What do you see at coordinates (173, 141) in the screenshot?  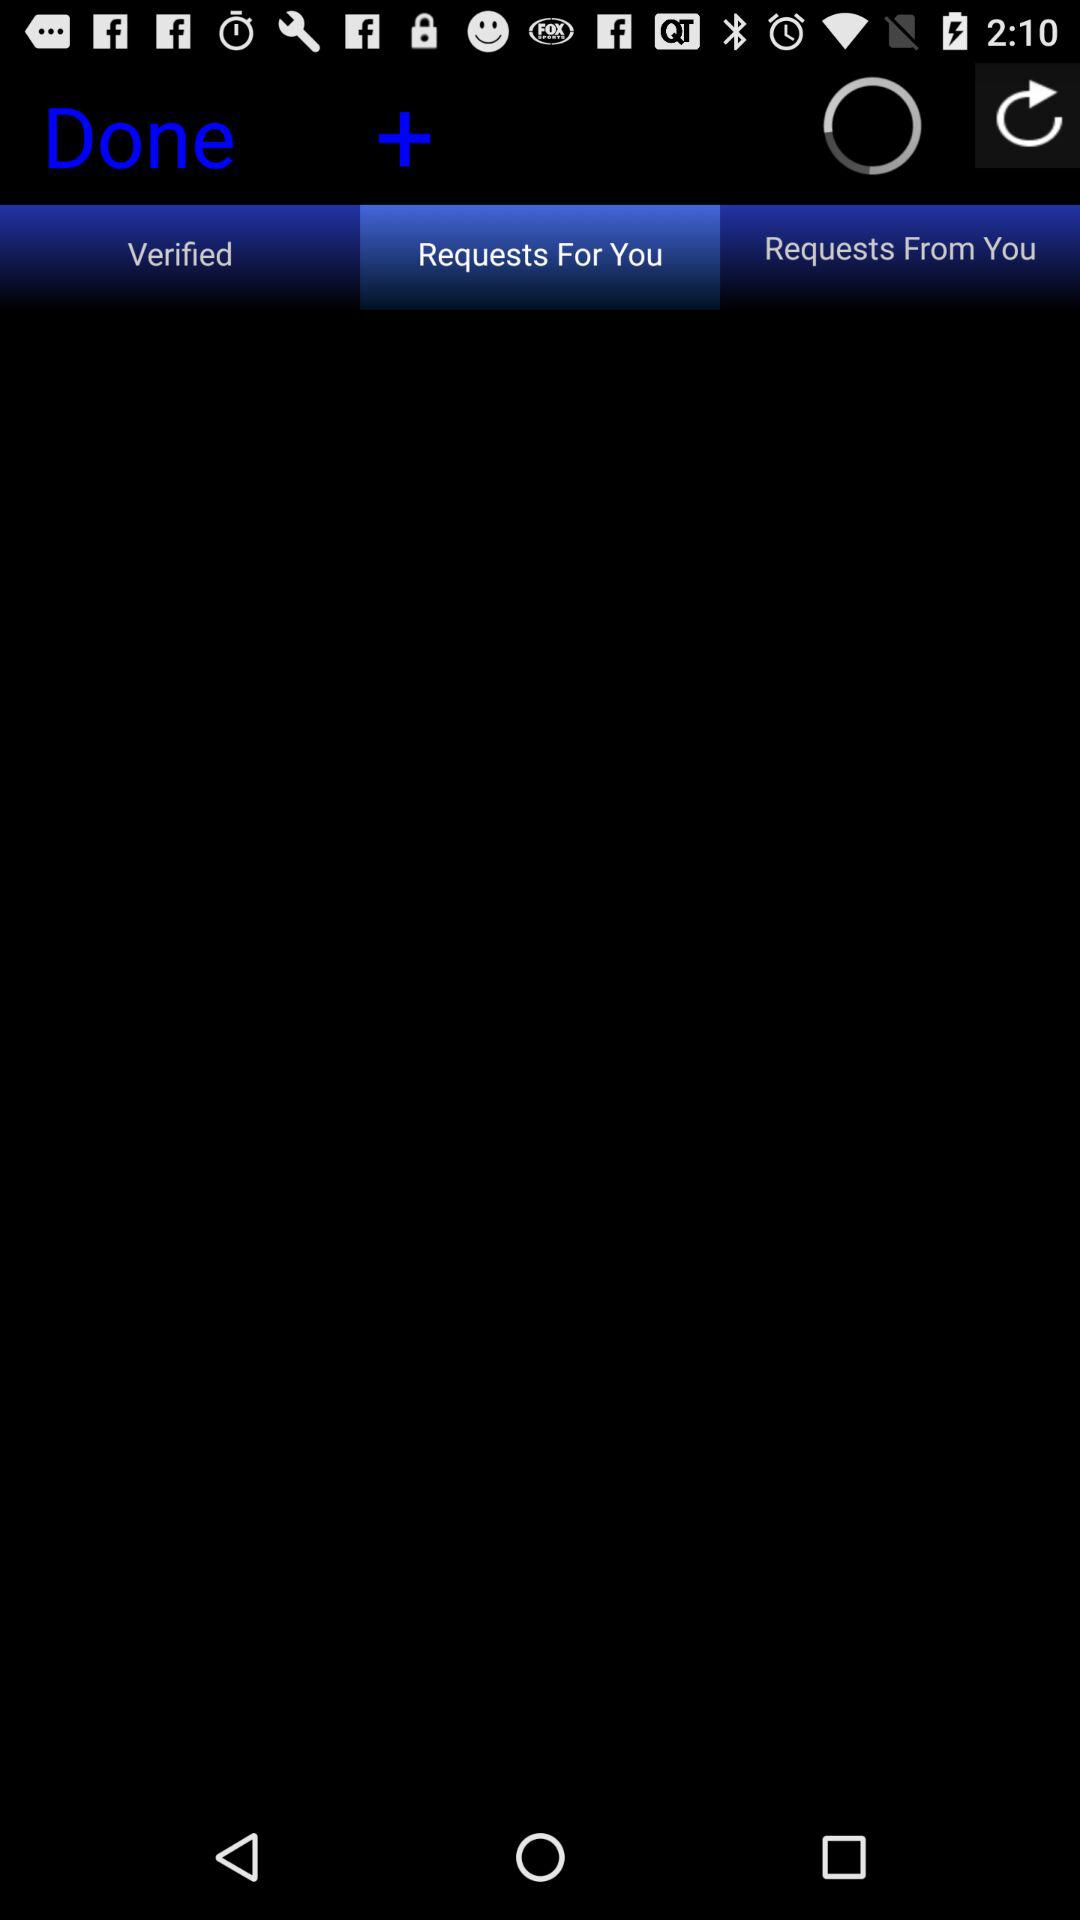 I see `click icon to the left of the + item` at bounding box center [173, 141].